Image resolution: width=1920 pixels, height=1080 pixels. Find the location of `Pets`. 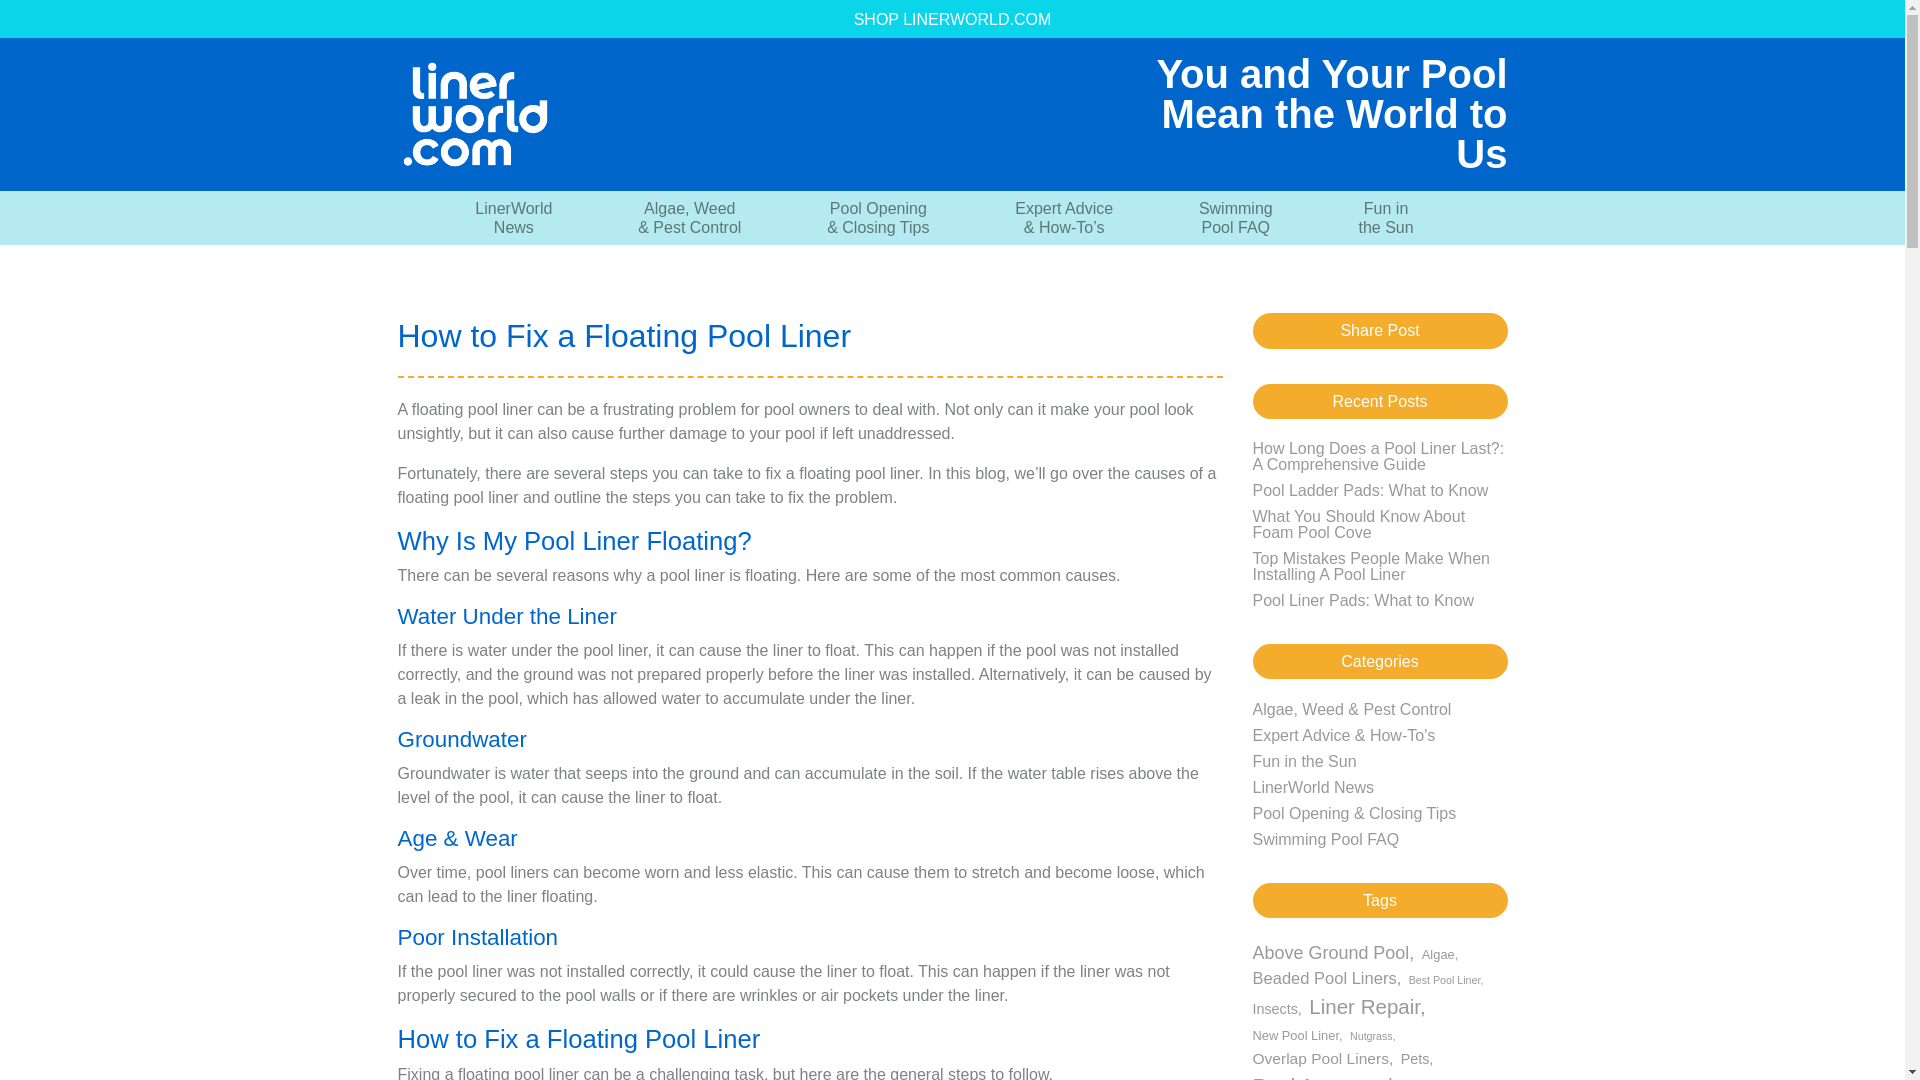

Pets is located at coordinates (1312, 786).